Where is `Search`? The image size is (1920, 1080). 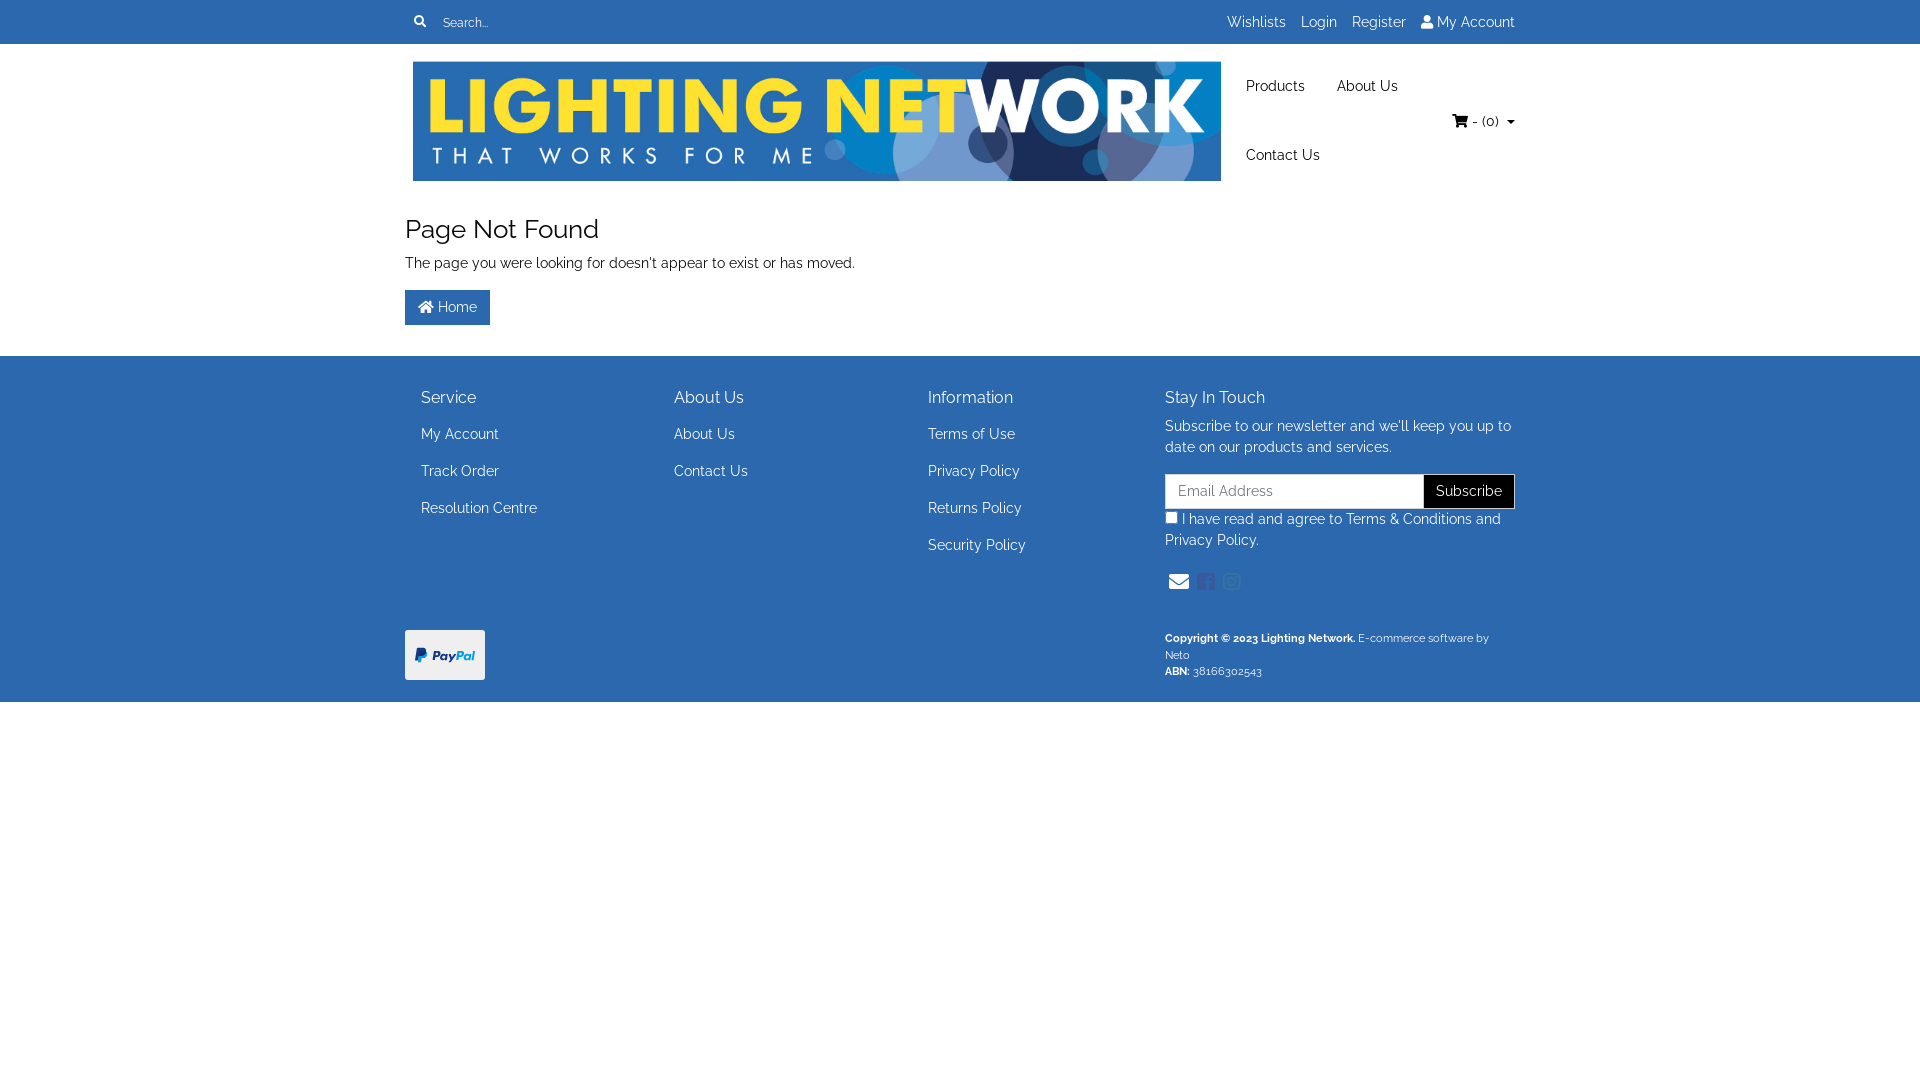
Search is located at coordinates (420, 22).